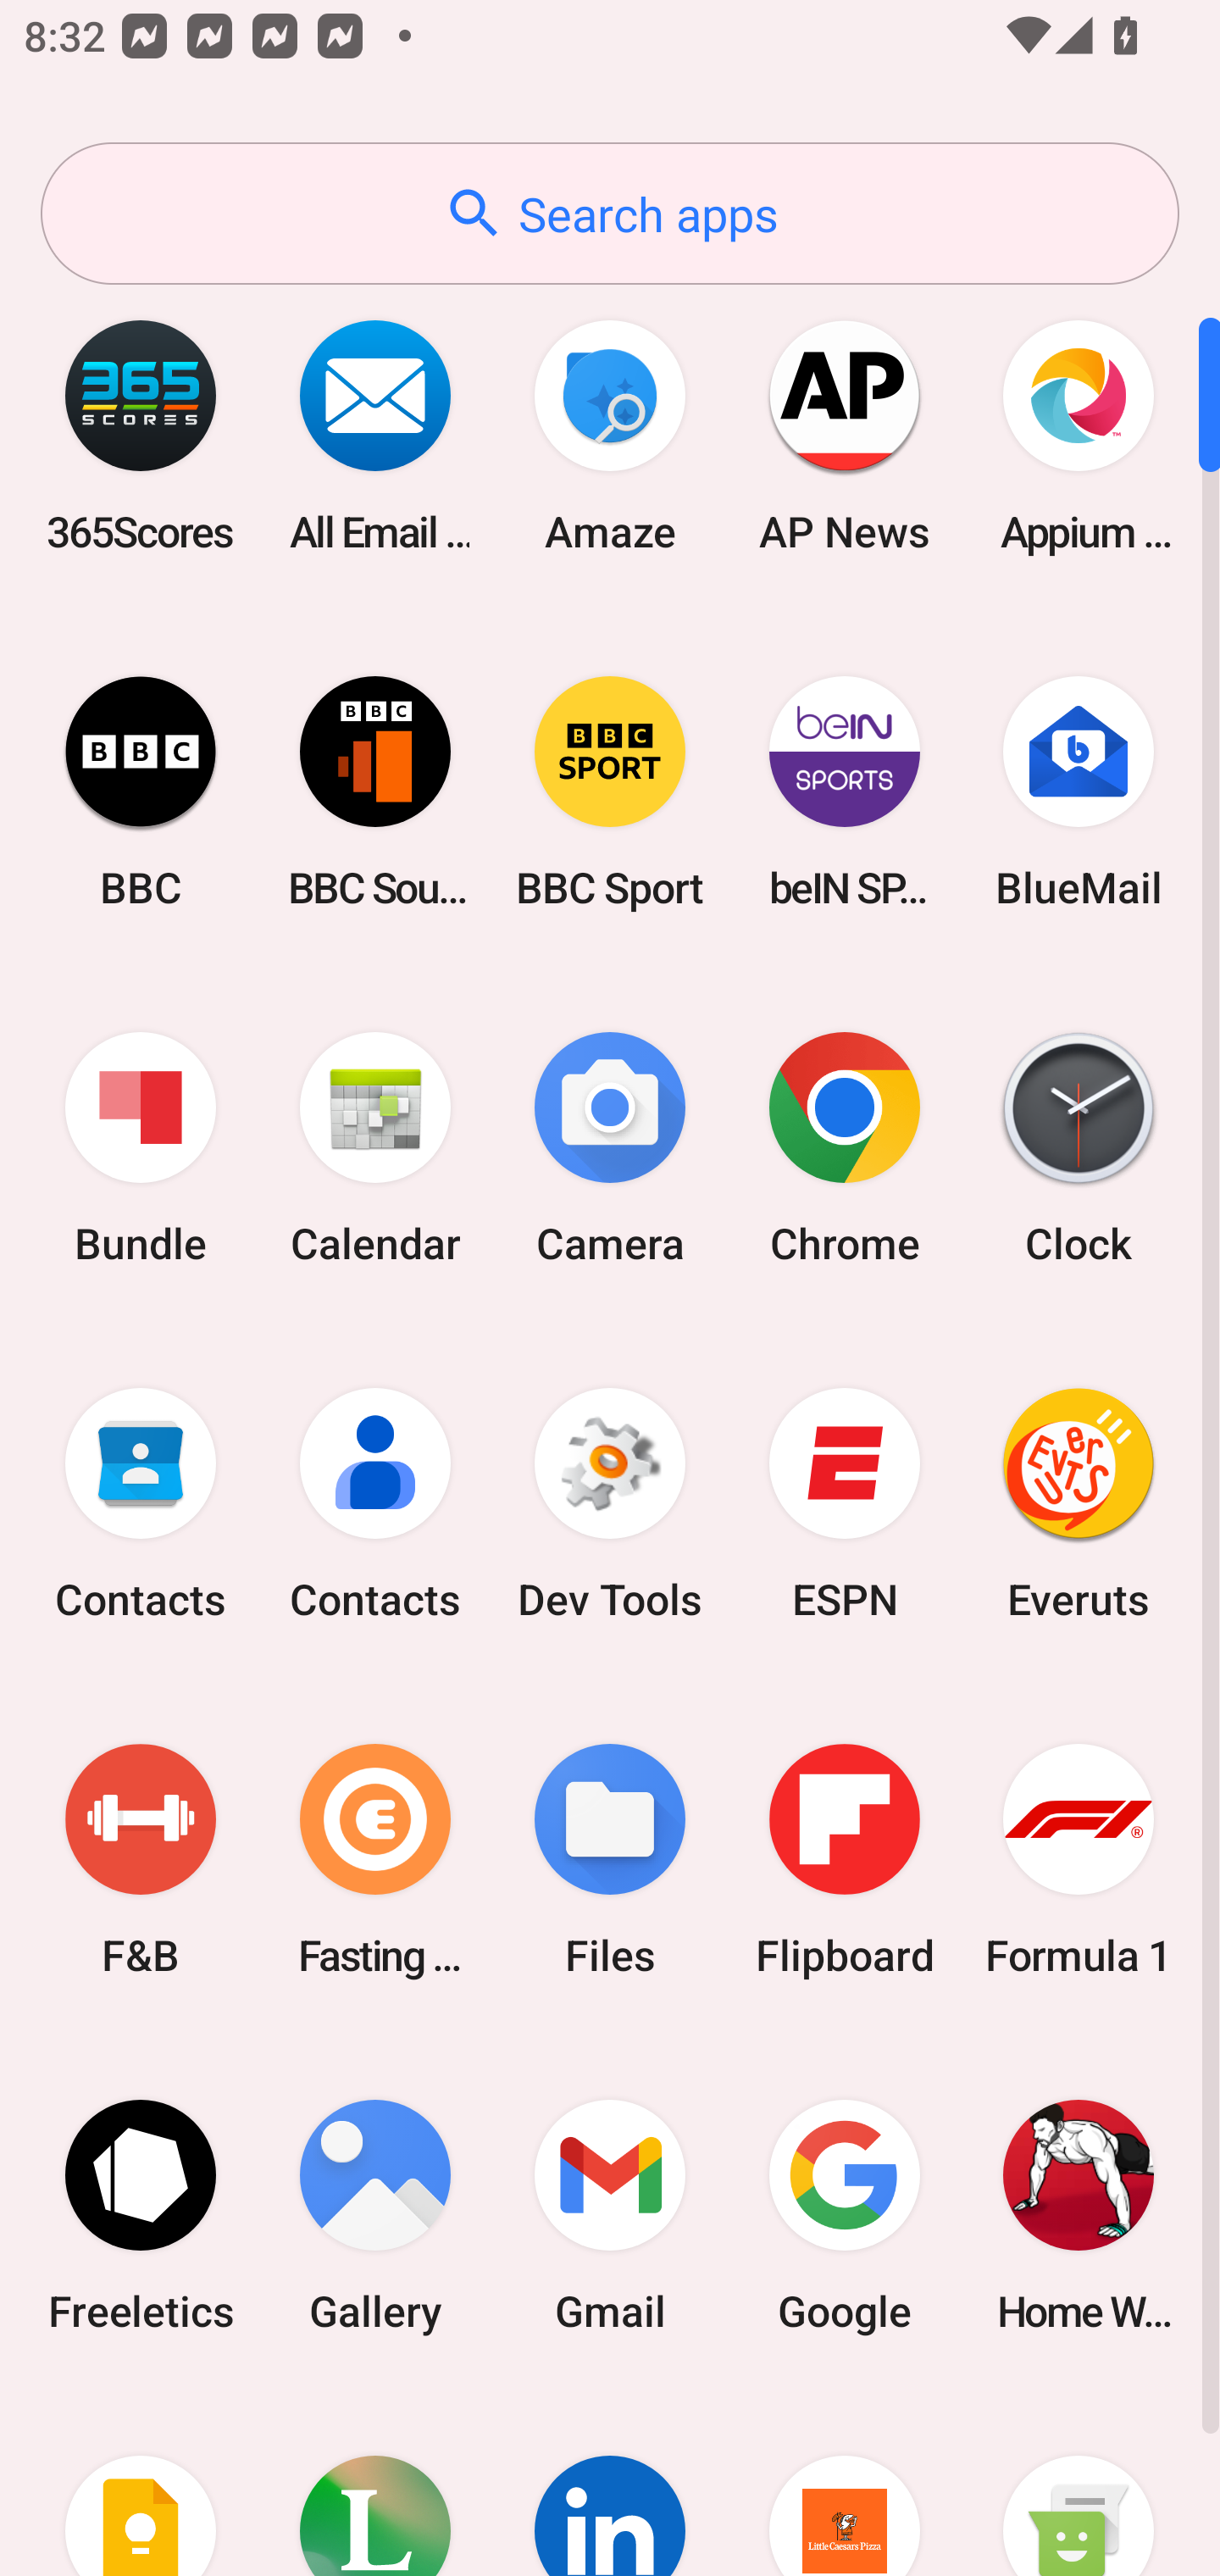 Image resolution: width=1220 pixels, height=2576 pixels. What do you see at coordinates (375, 436) in the screenshot?
I see `All Email Connect` at bounding box center [375, 436].